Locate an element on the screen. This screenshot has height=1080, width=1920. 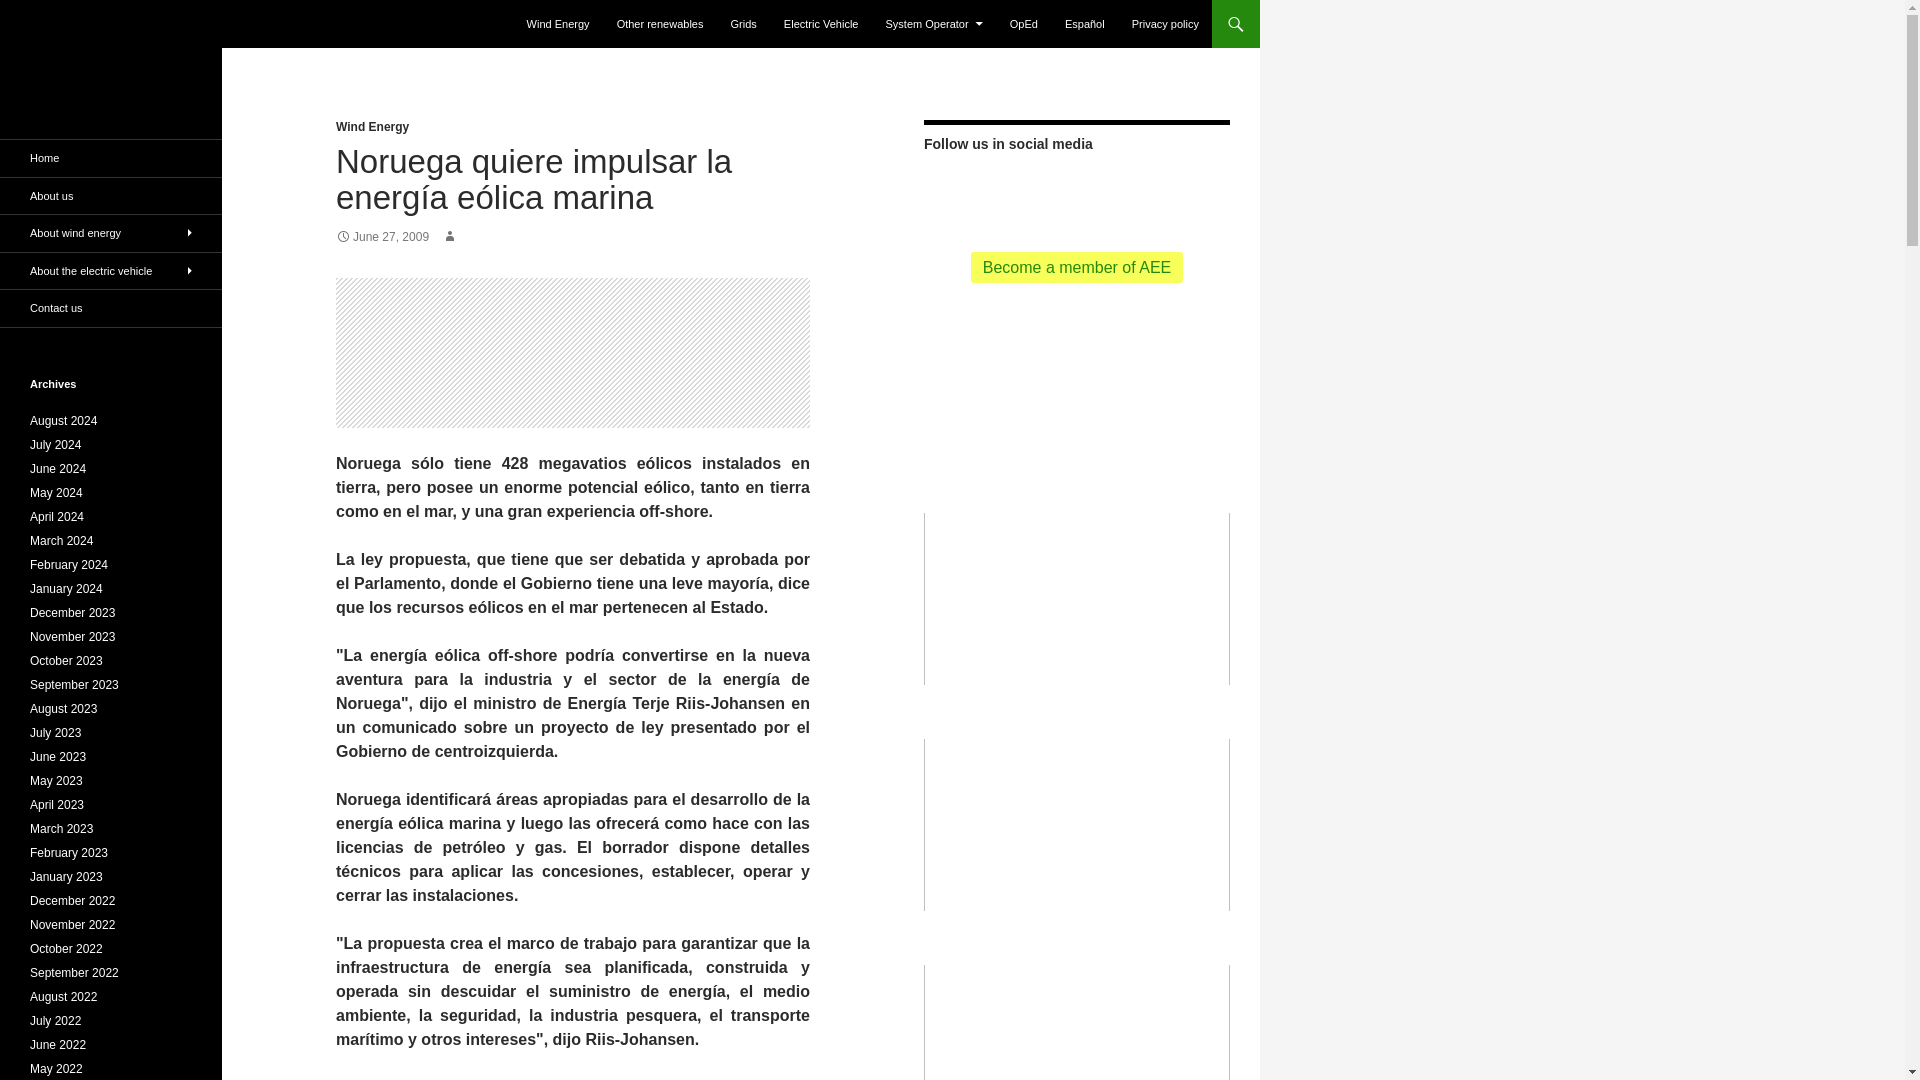
facebook is located at coordinates (1076, 192).